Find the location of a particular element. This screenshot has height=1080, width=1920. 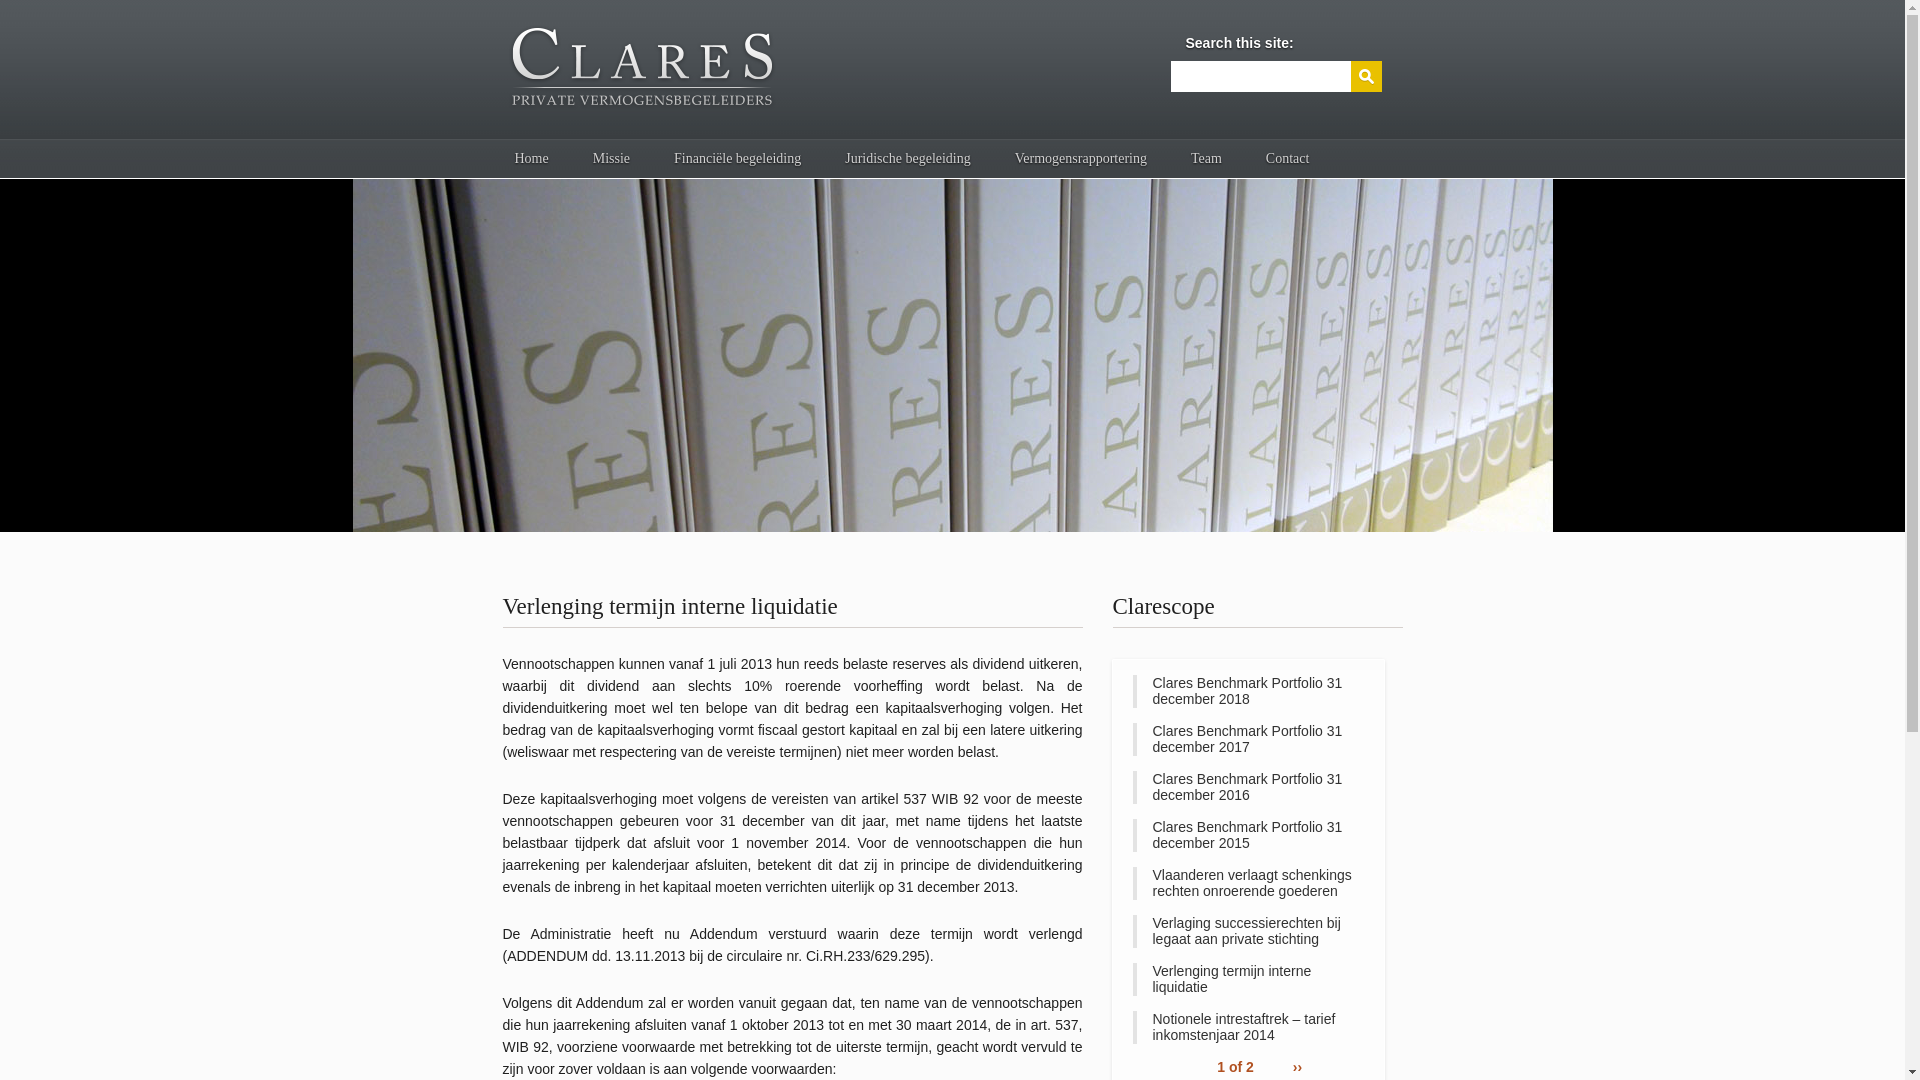

Verlaging successierechten bij legaat aan private stichting is located at coordinates (1247, 932).